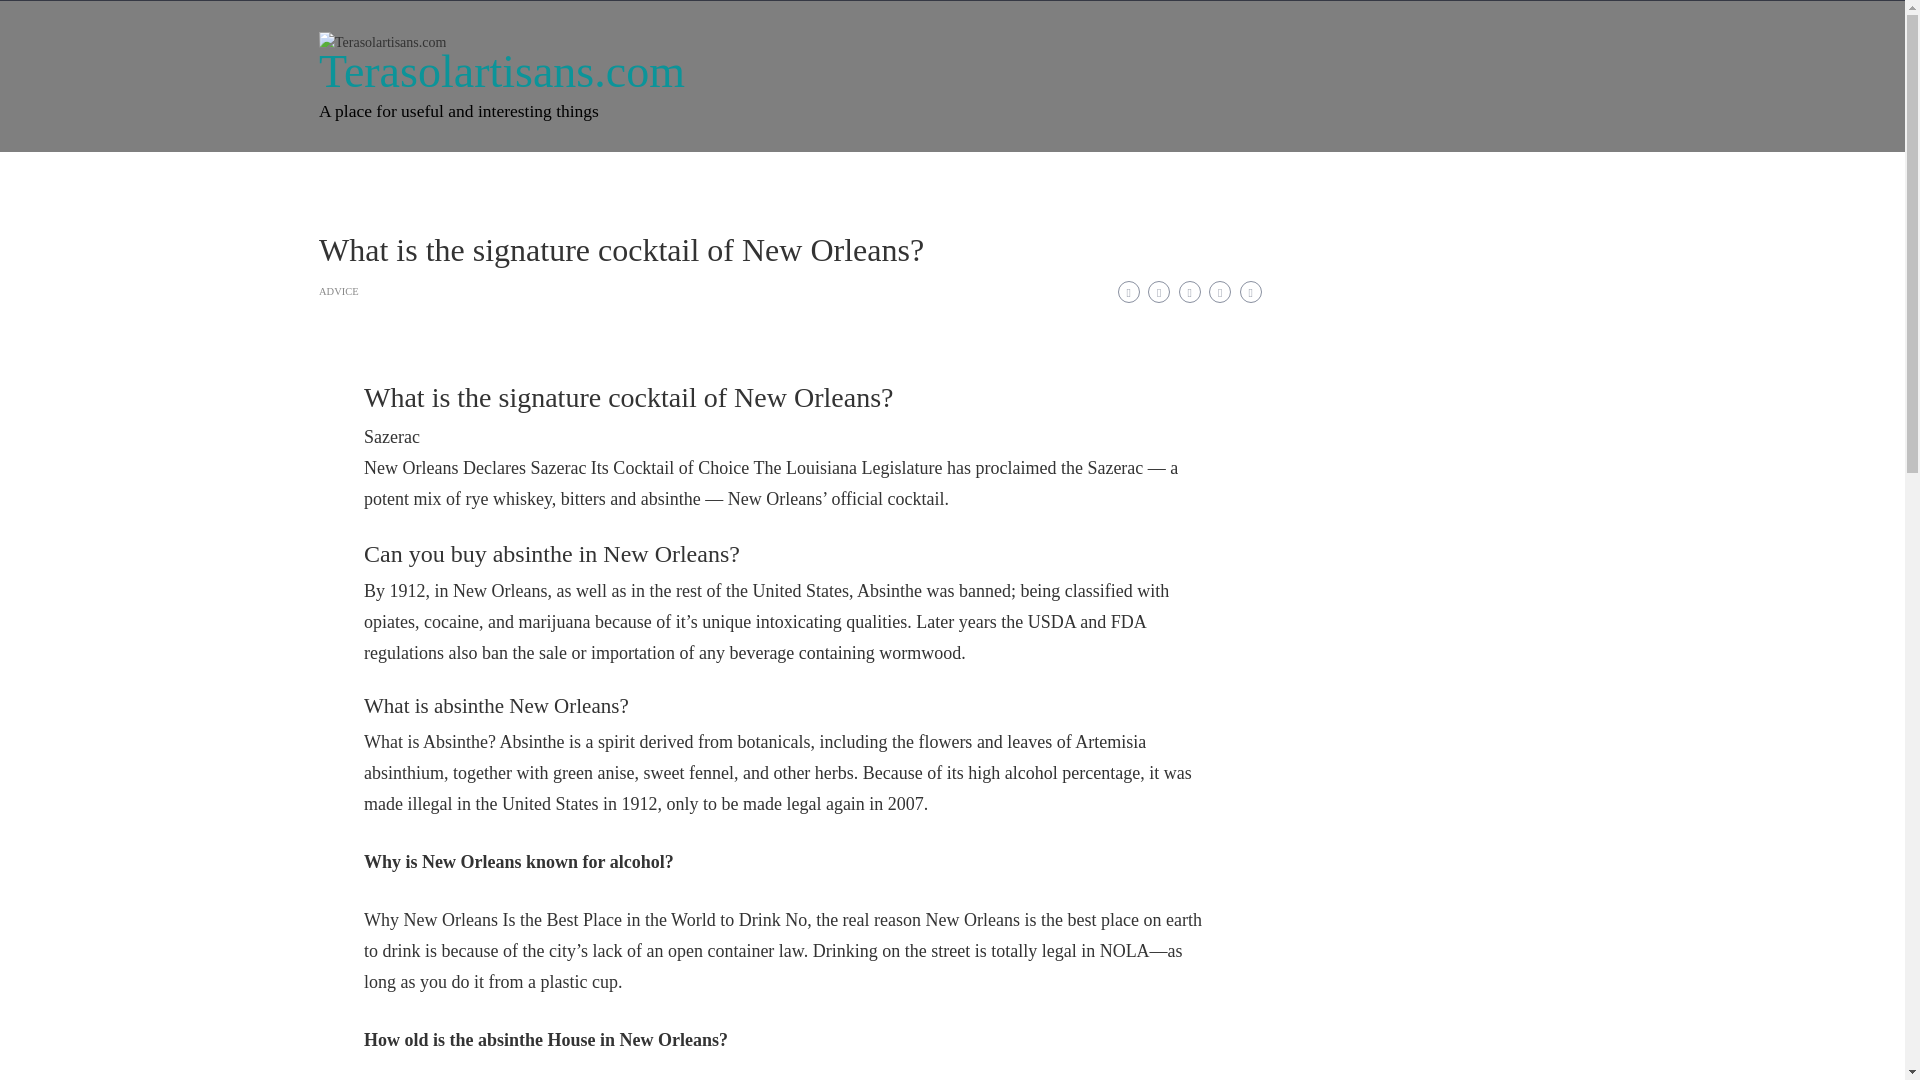  What do you see at coordinates (502, 72) in the screenshot?
I see `Terasolartisans.com` at bounding box center [502, 72].